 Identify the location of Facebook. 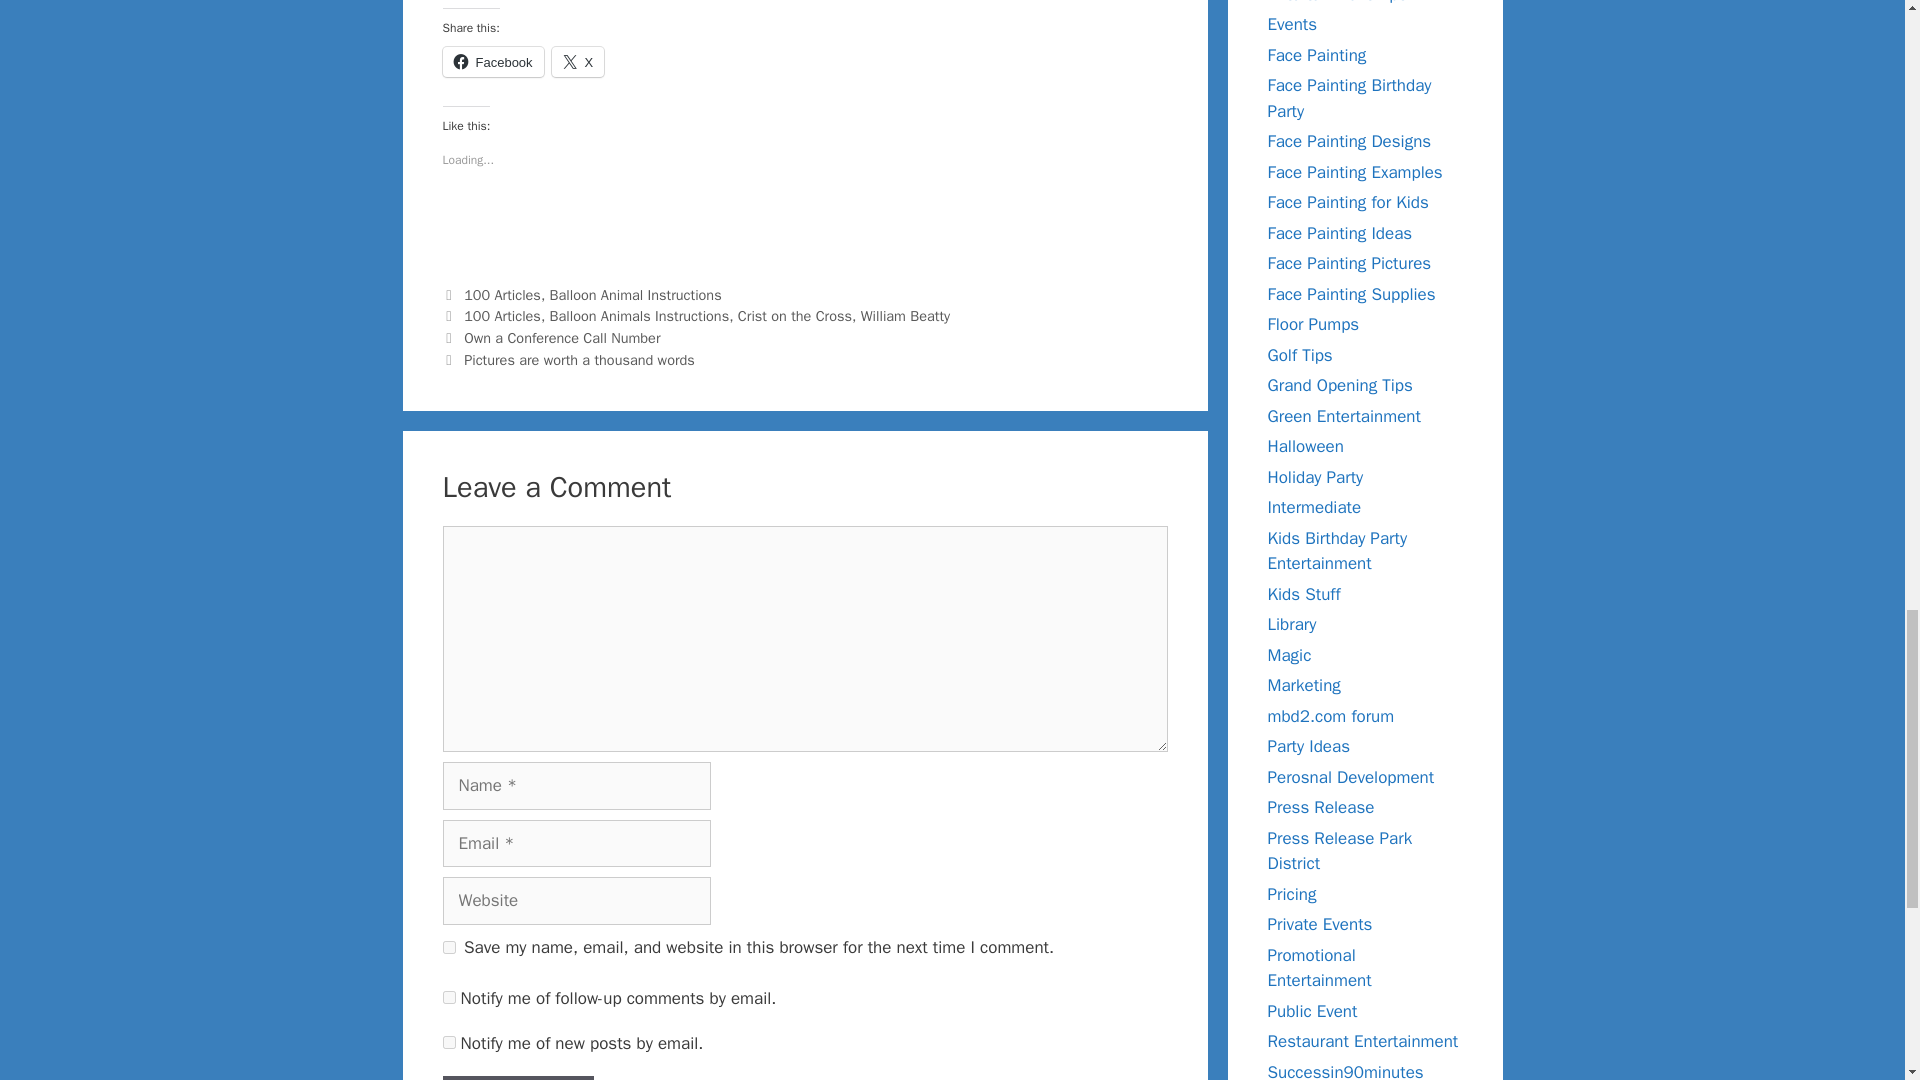
(492, 62).